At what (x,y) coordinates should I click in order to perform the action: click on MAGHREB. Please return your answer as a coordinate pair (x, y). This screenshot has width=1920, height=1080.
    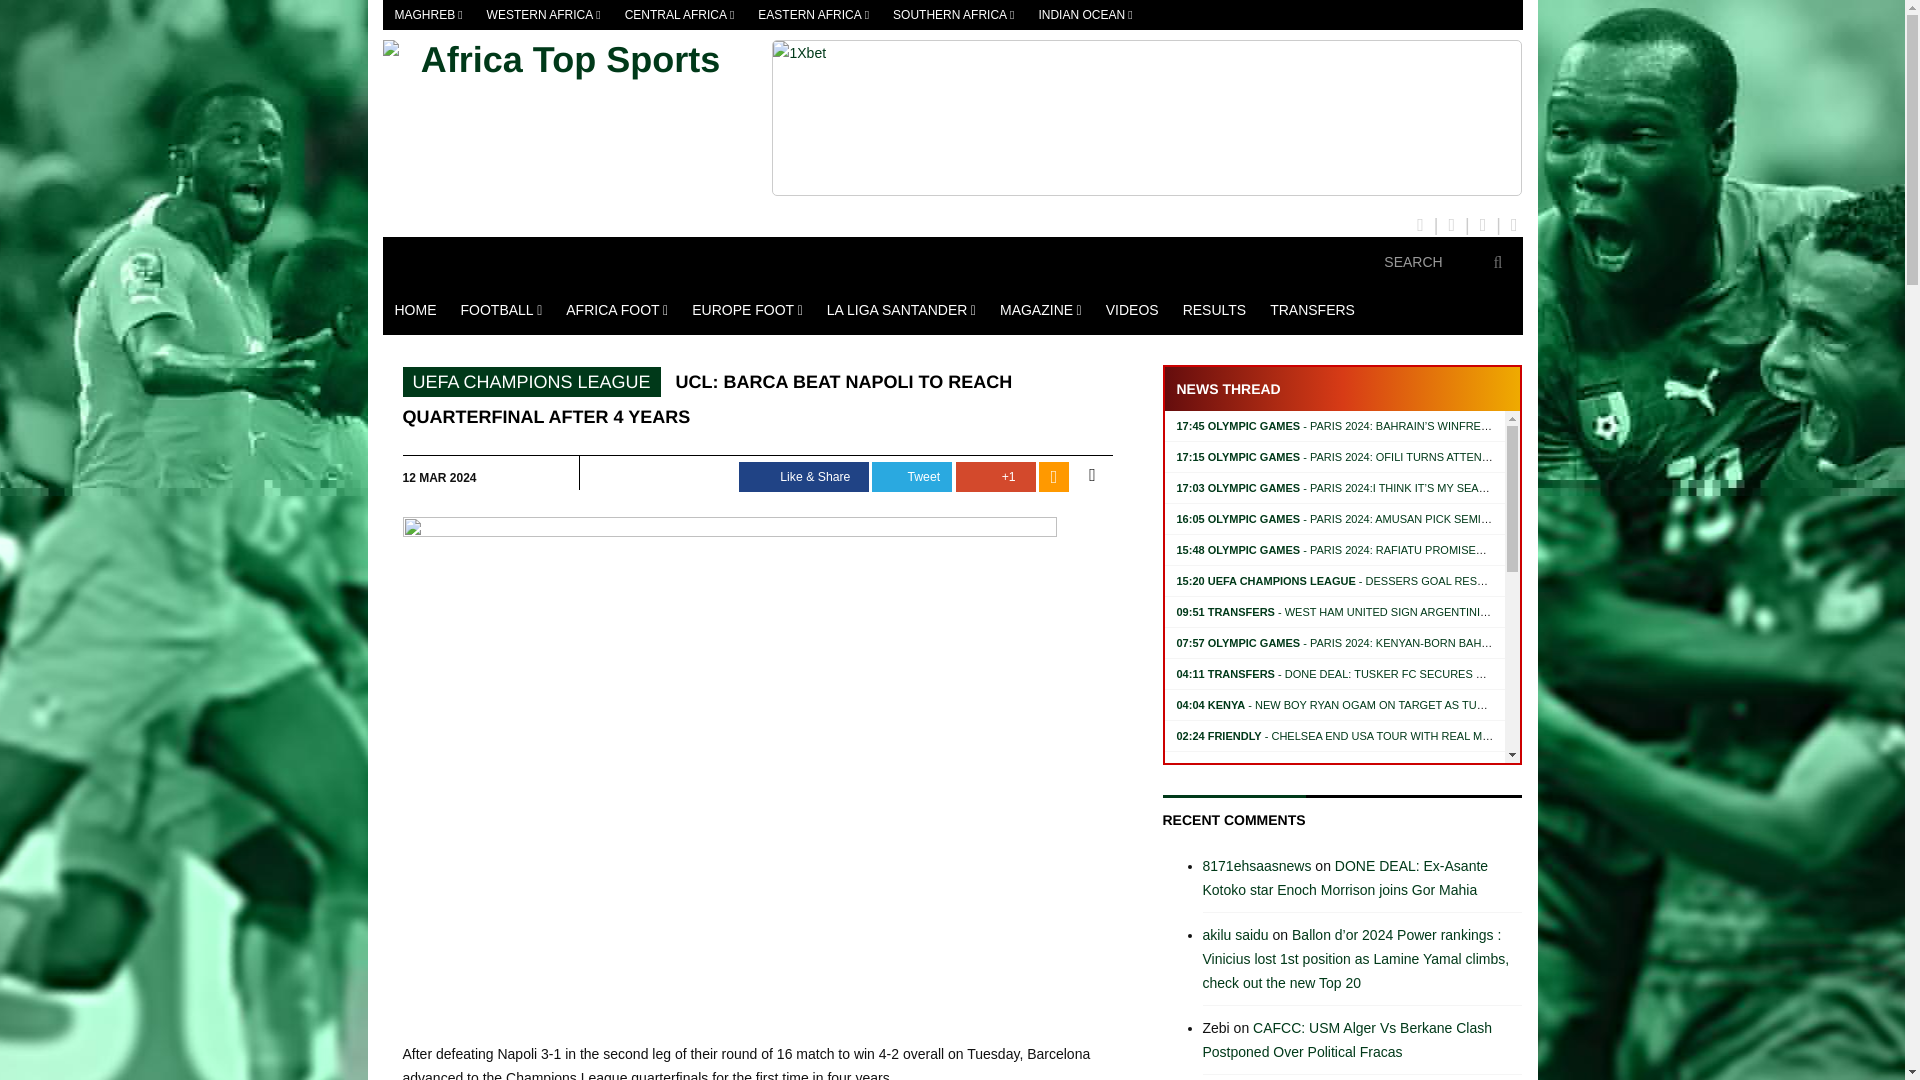
    Looking at the image, I should click on (428, 15).